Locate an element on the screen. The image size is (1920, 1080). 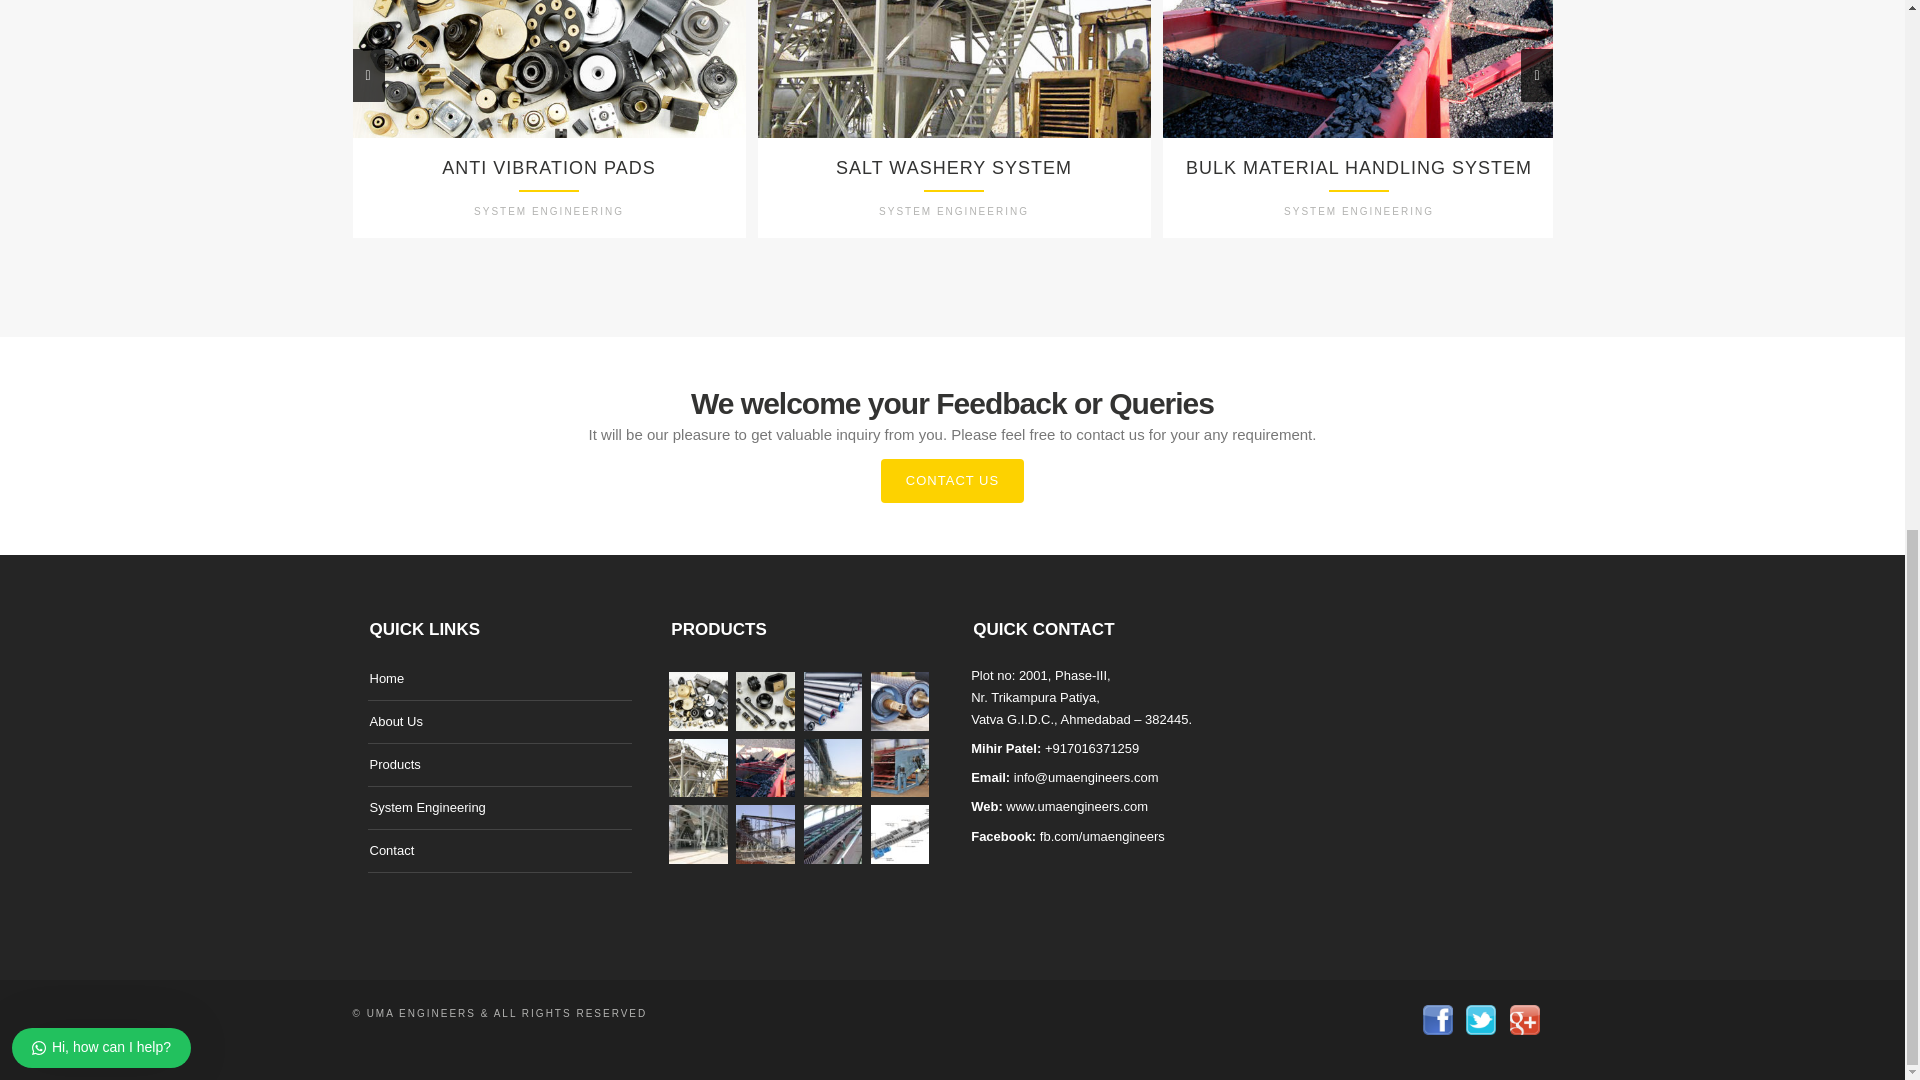
About Us is located at coordinates (954, 118).